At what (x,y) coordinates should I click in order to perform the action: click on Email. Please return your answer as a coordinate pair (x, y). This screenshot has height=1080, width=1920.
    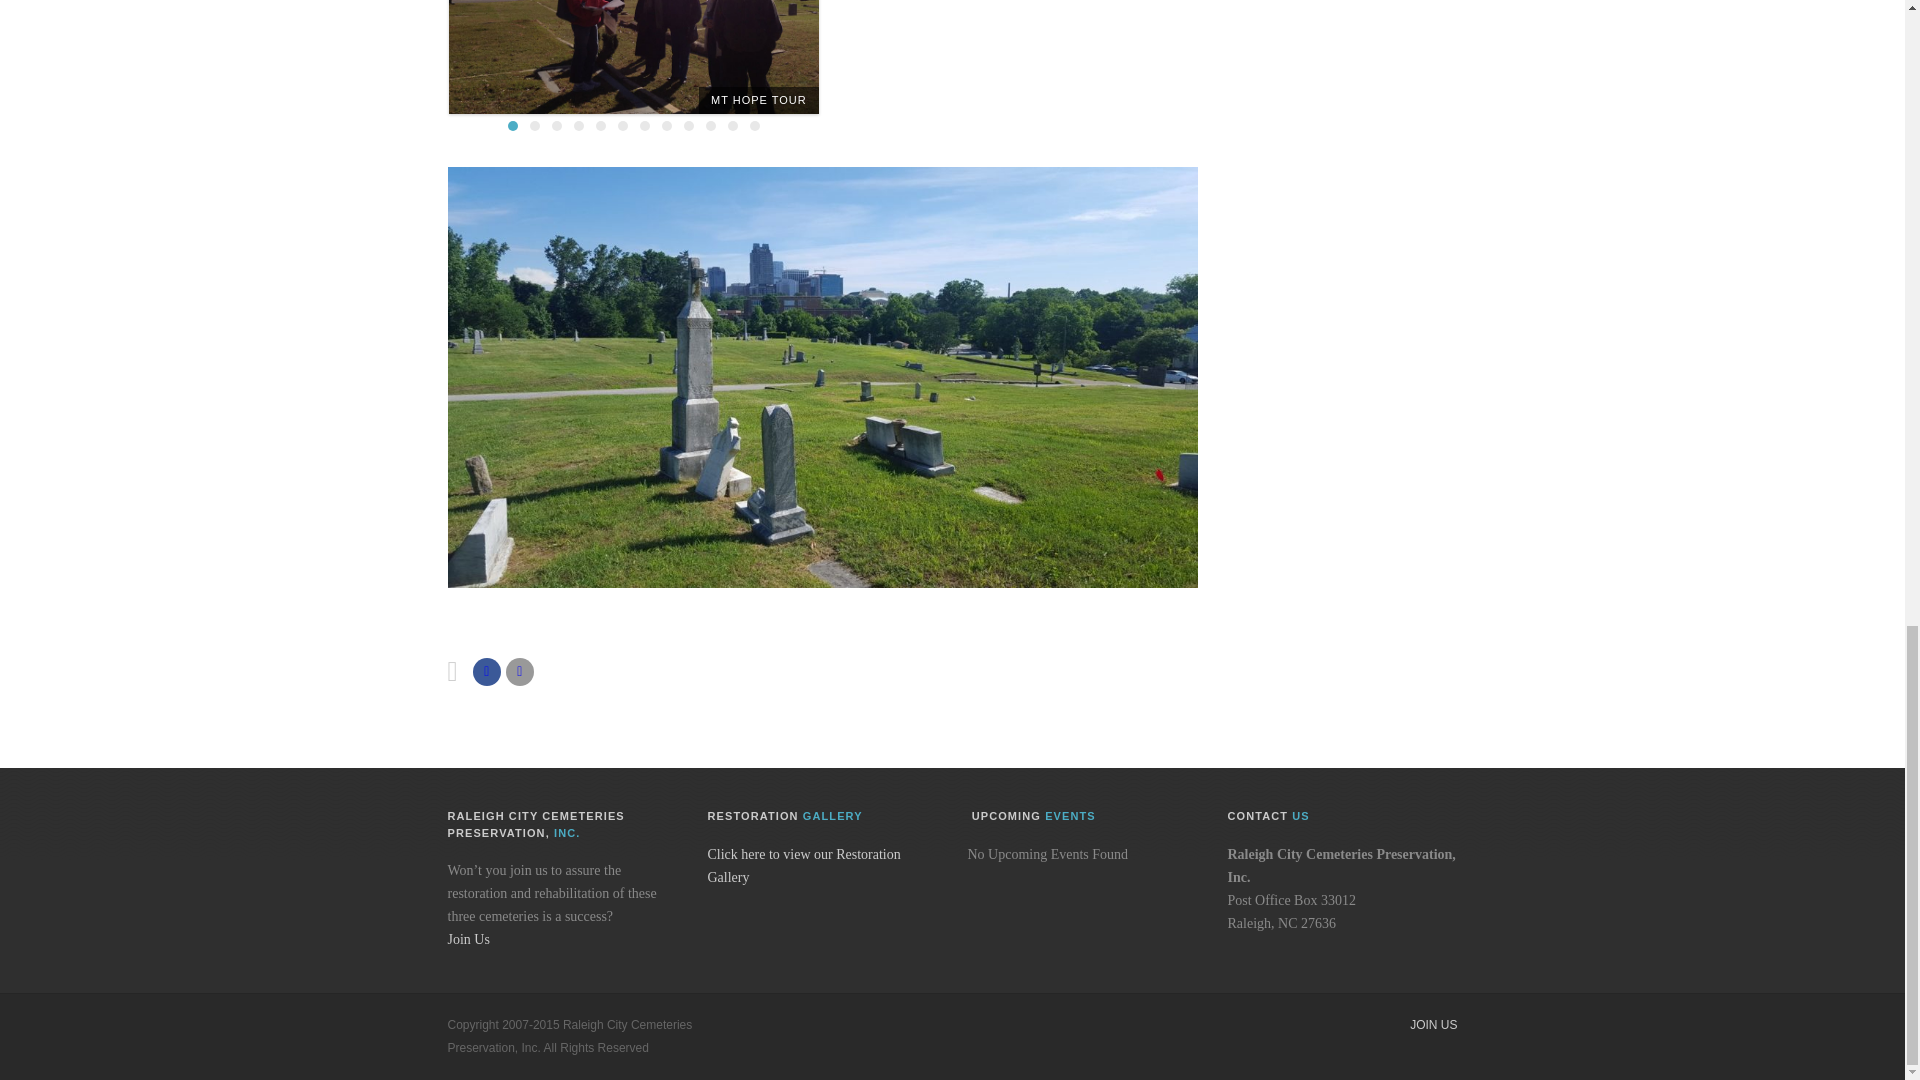
    Looking at the image, I should click on (520, 671).